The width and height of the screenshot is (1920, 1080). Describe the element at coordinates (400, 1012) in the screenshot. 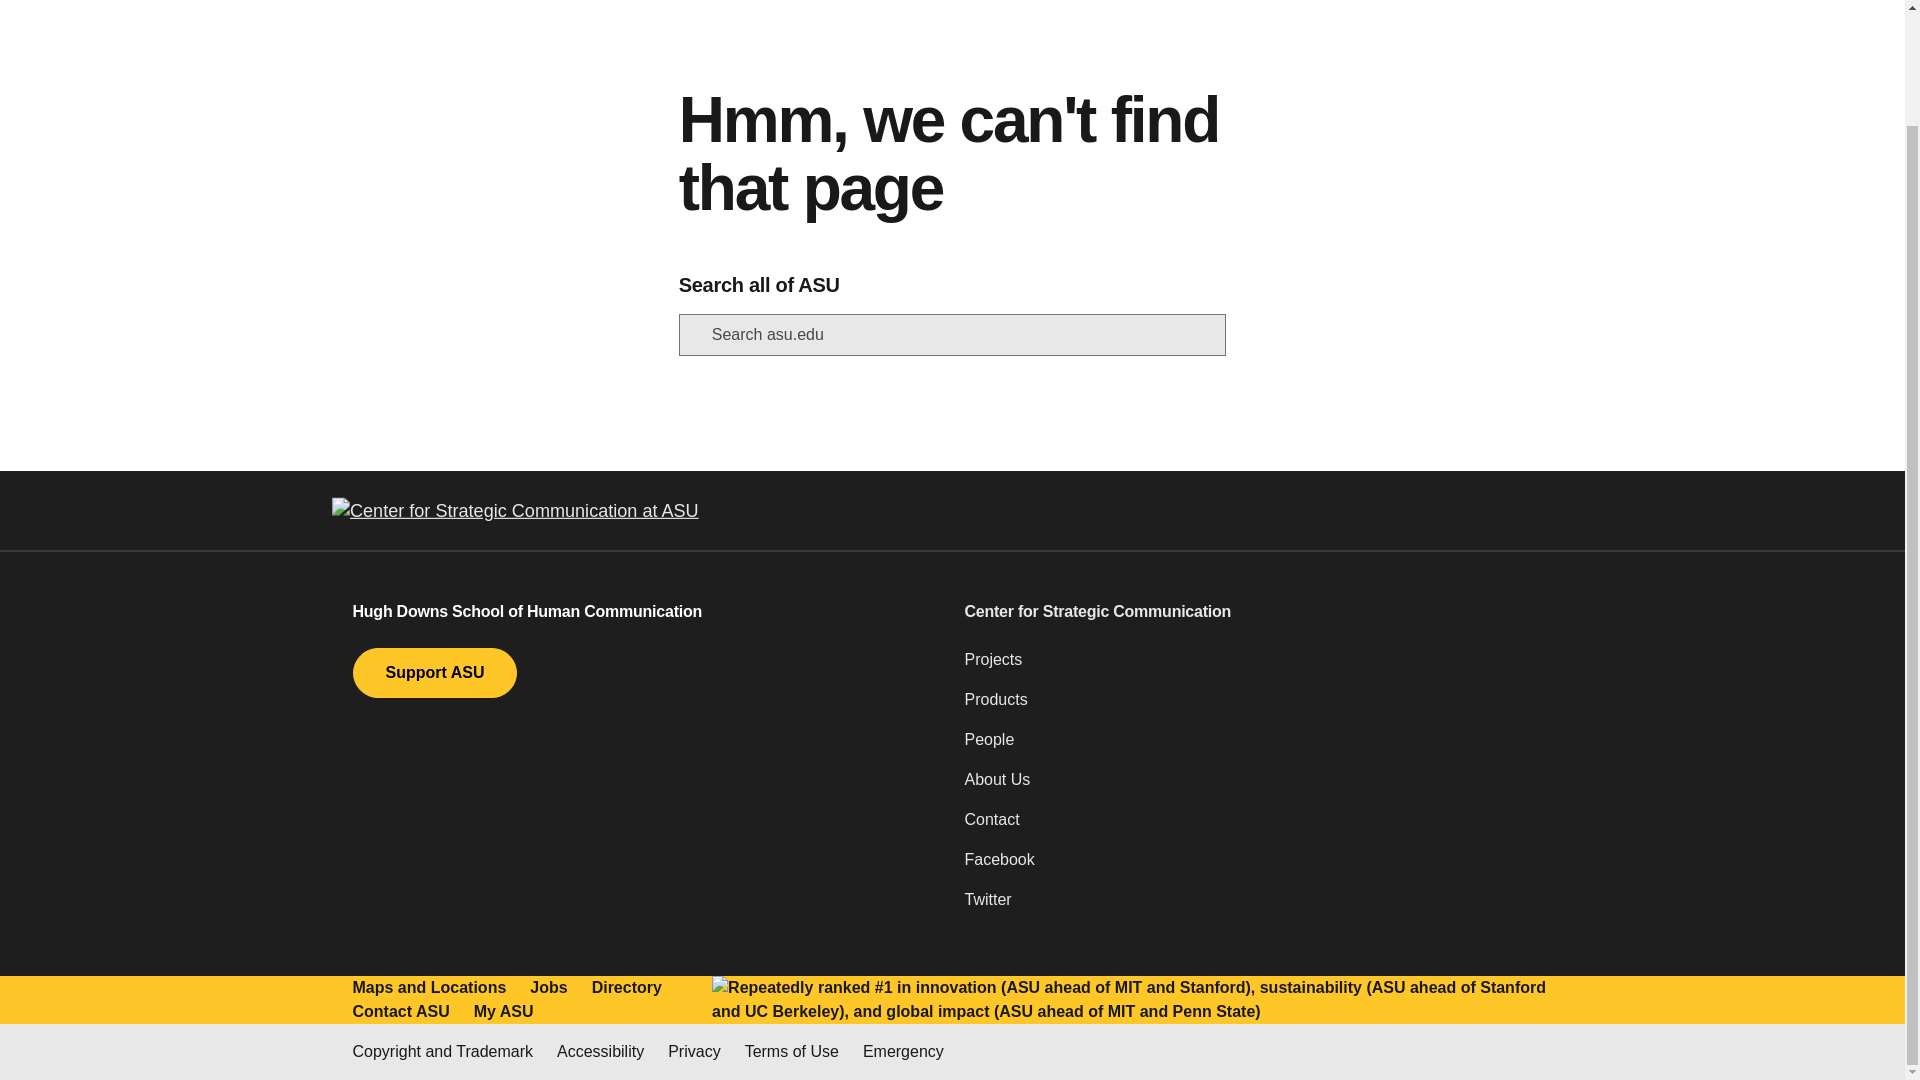

I see `Contact ASU` at that location.